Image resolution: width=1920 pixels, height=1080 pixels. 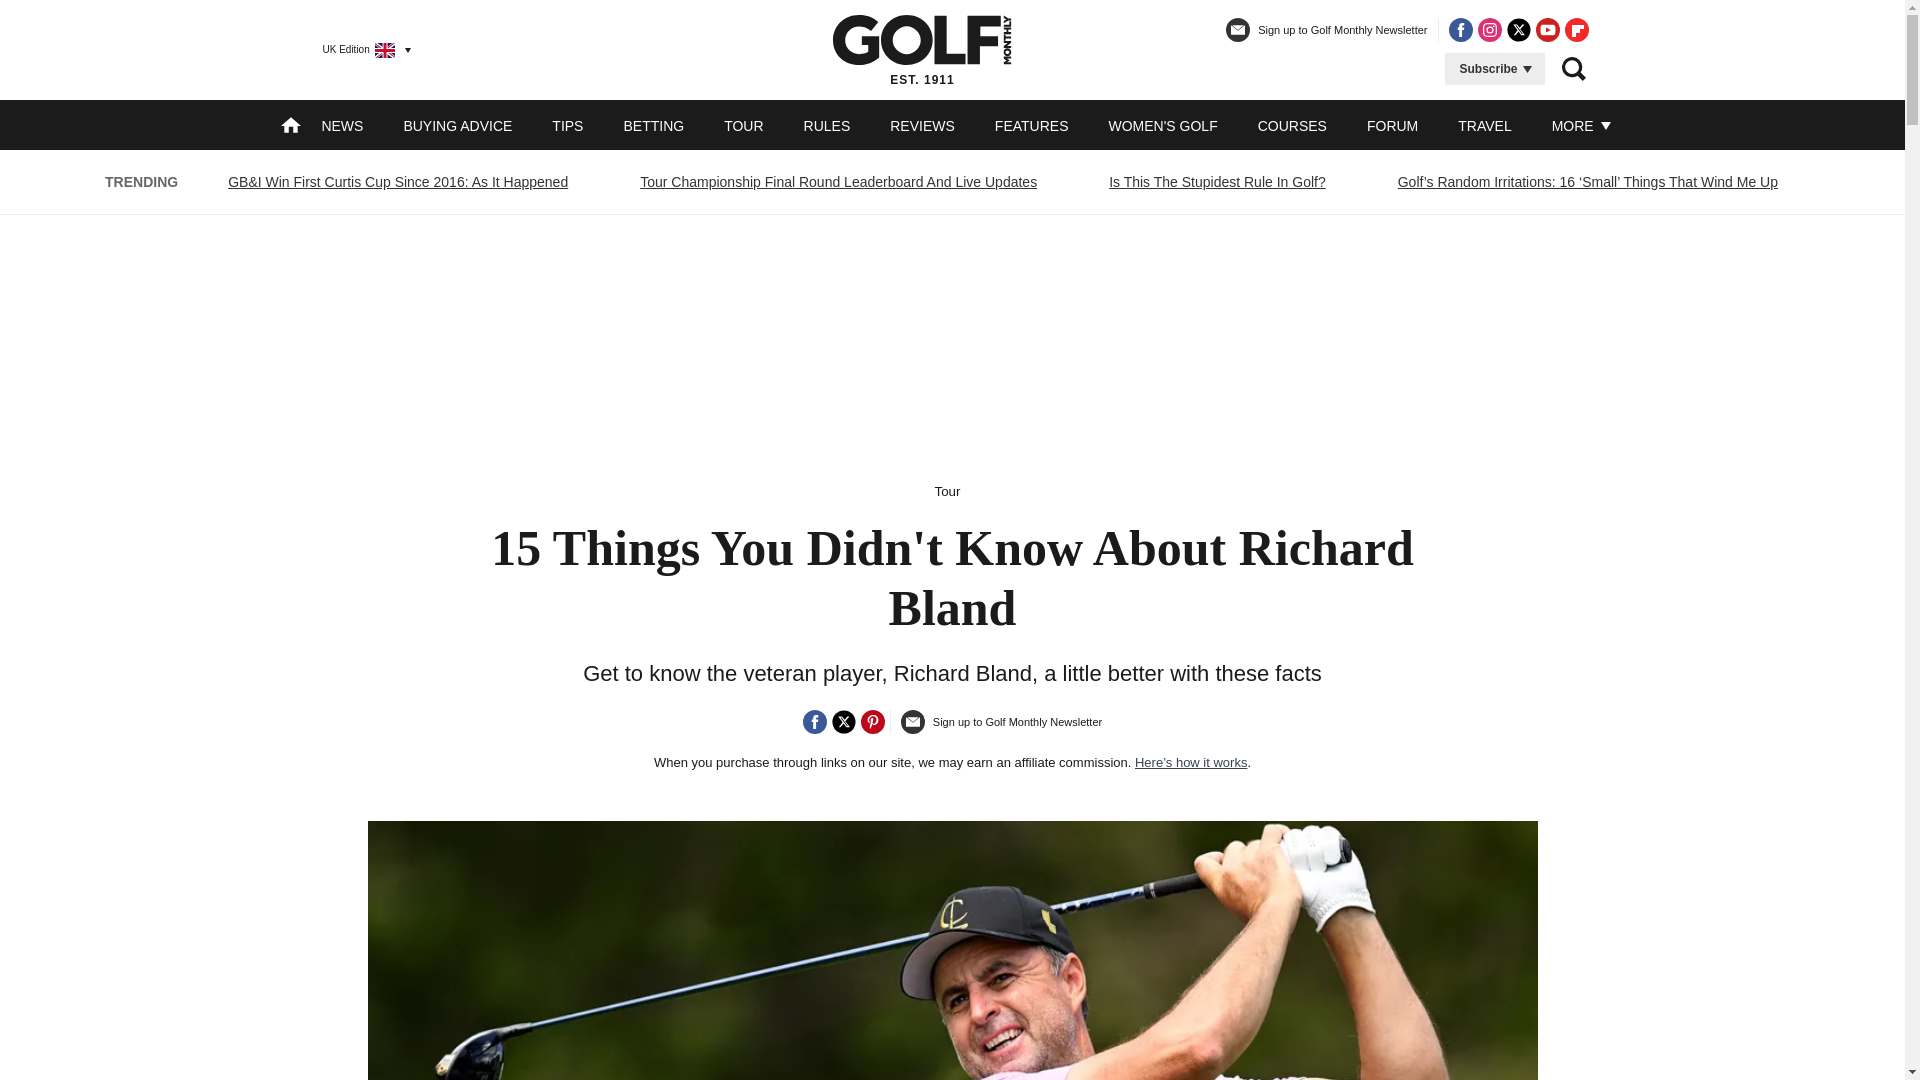 What do you see at coordinates (1217, 182) in the screenshot?
I see `Is This The Stupidest Rule In Golf?` at bounding box center [1217, 182].